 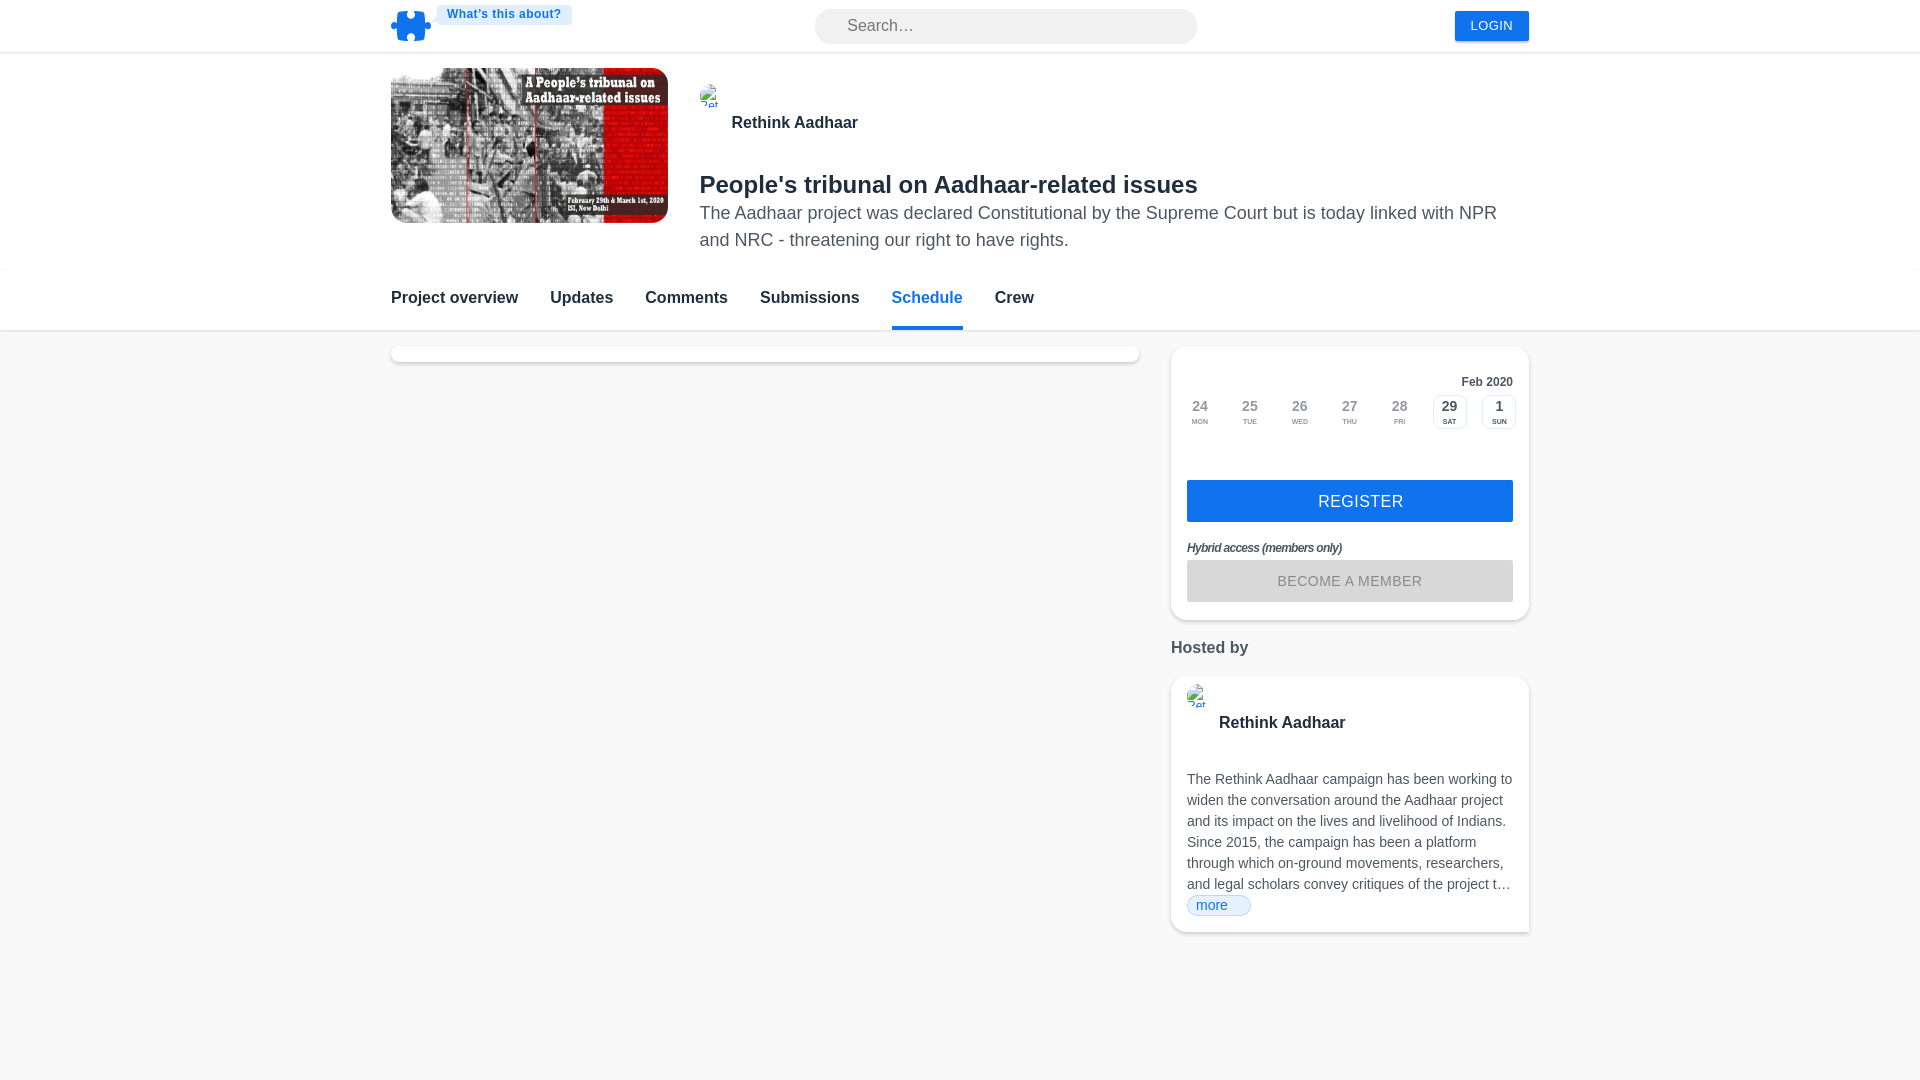 What do you see at coordinates (928, 300) in the screenshot?
I see `Schedule` at bounding box center [928, 300].